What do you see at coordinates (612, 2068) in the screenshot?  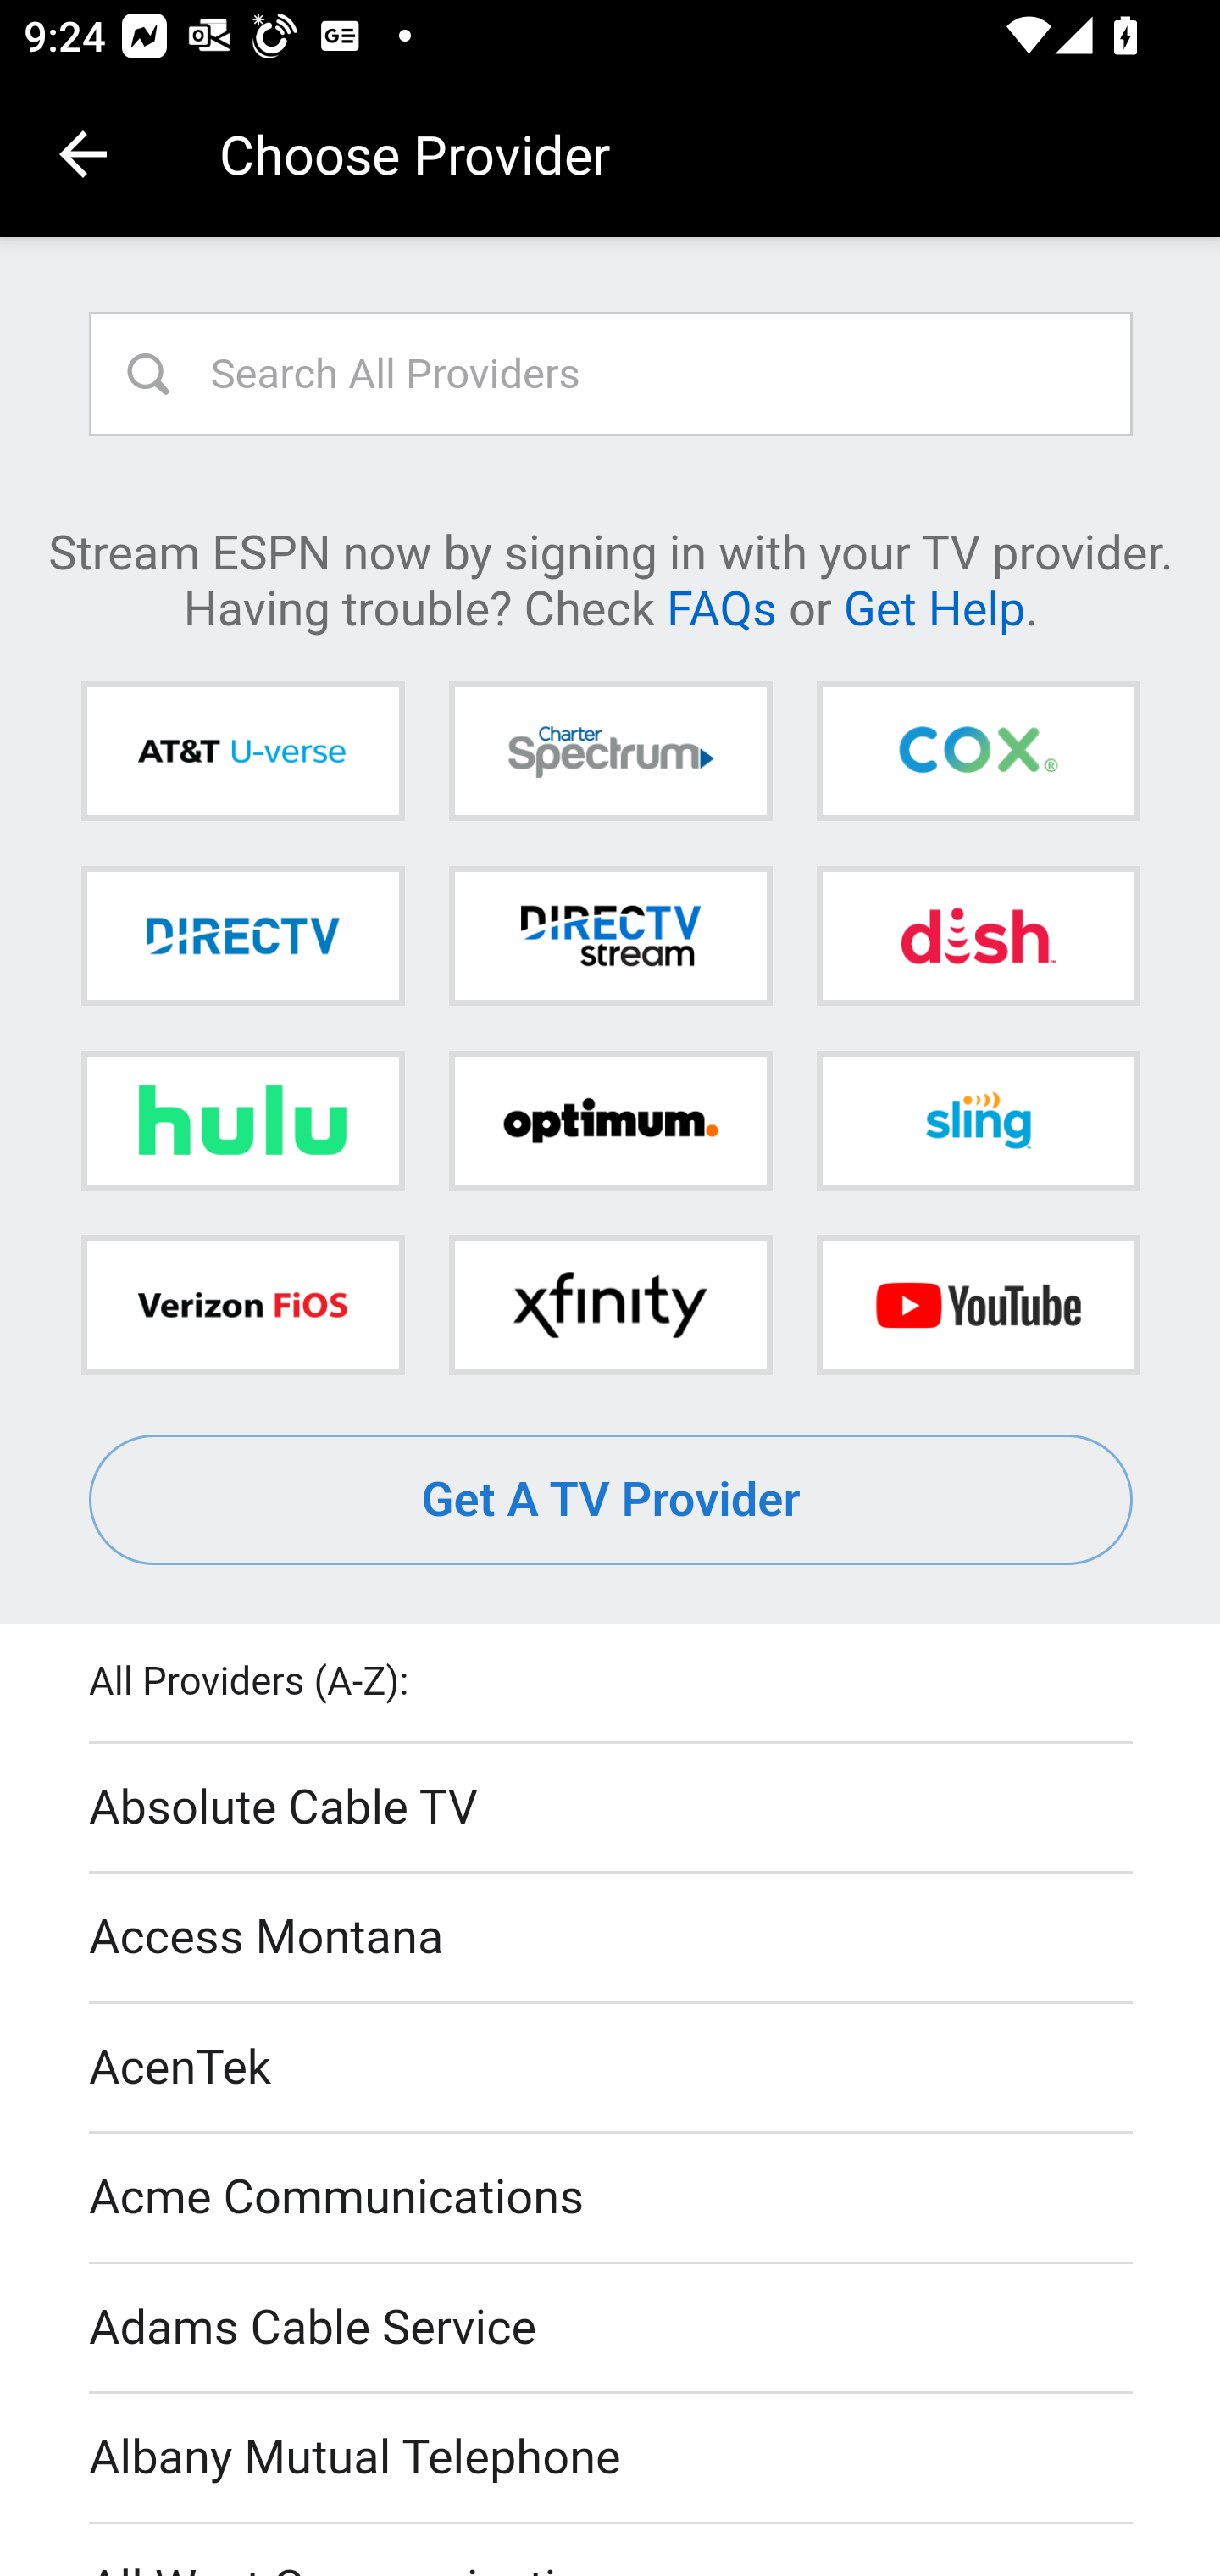 I see `AcenTek` at bounding box center [612, 2068].